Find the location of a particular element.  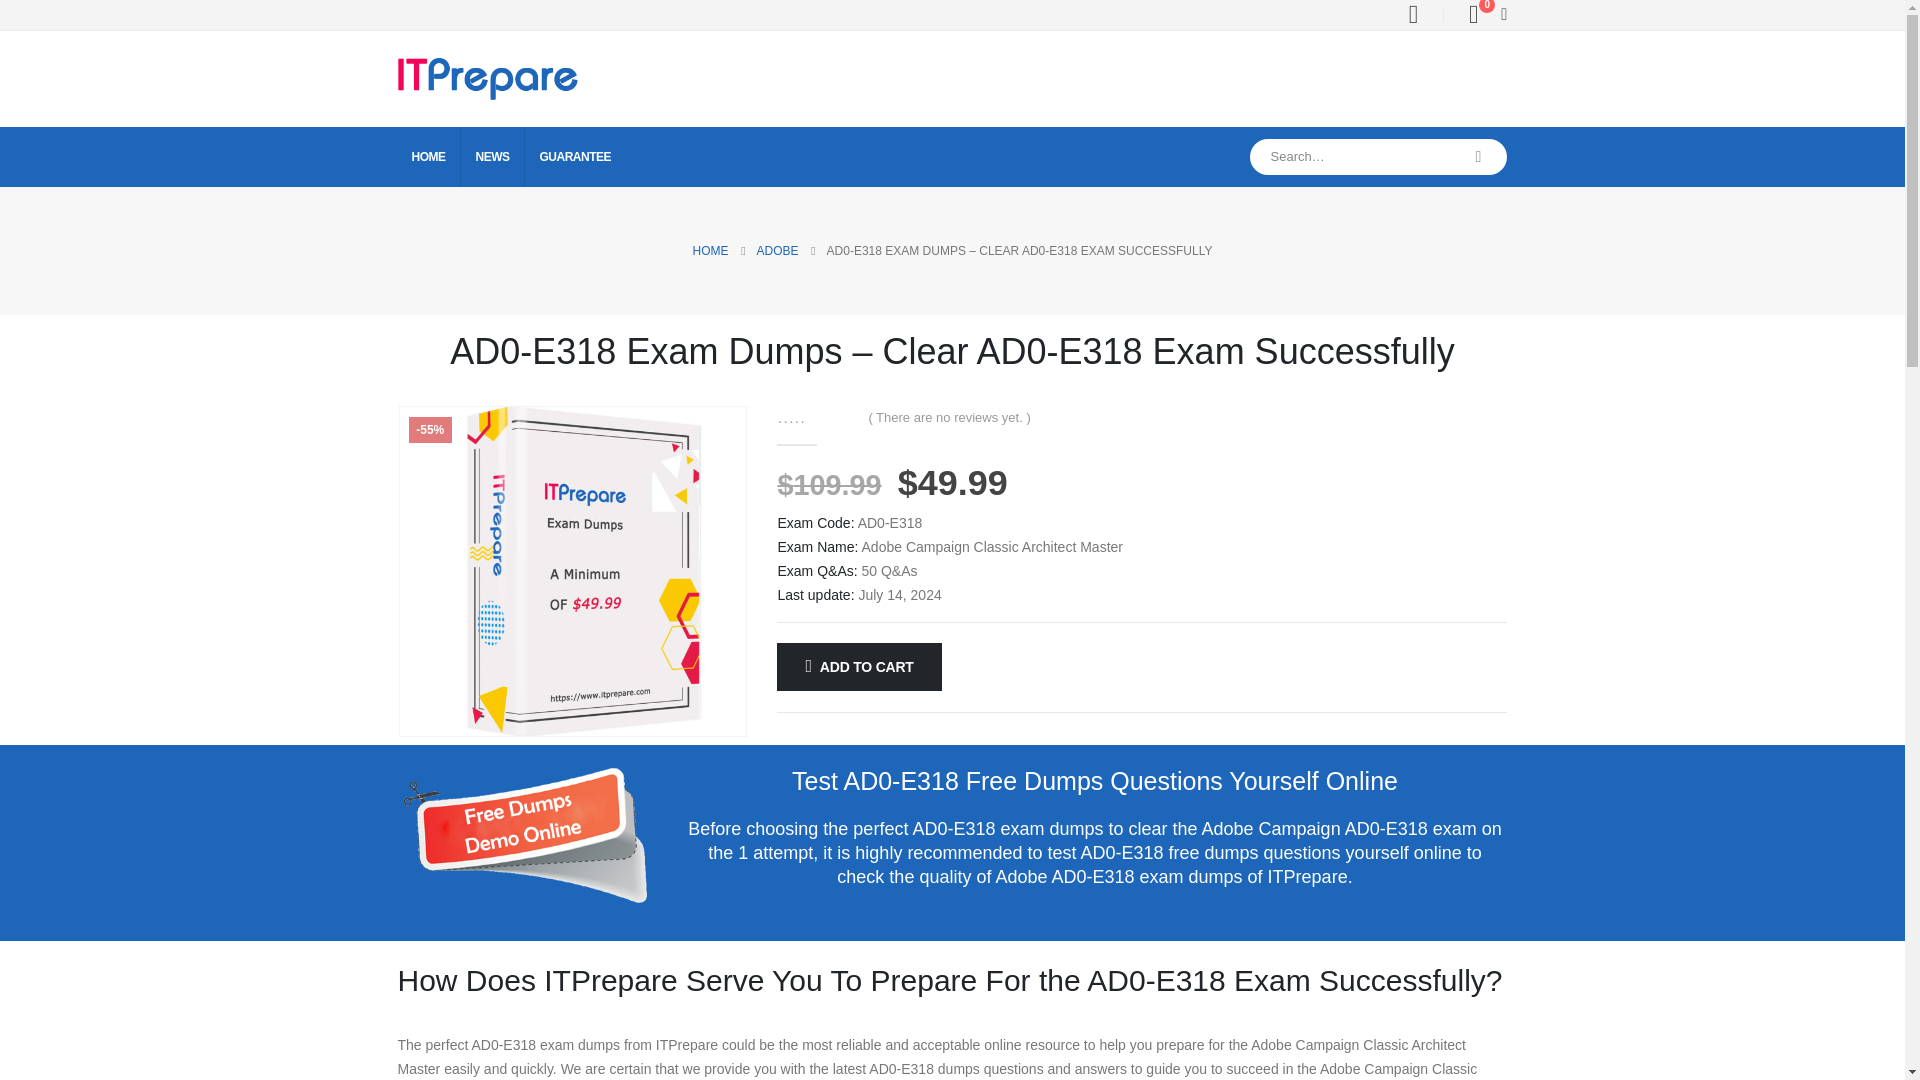

NEWS is located at coordinates (493, 156).